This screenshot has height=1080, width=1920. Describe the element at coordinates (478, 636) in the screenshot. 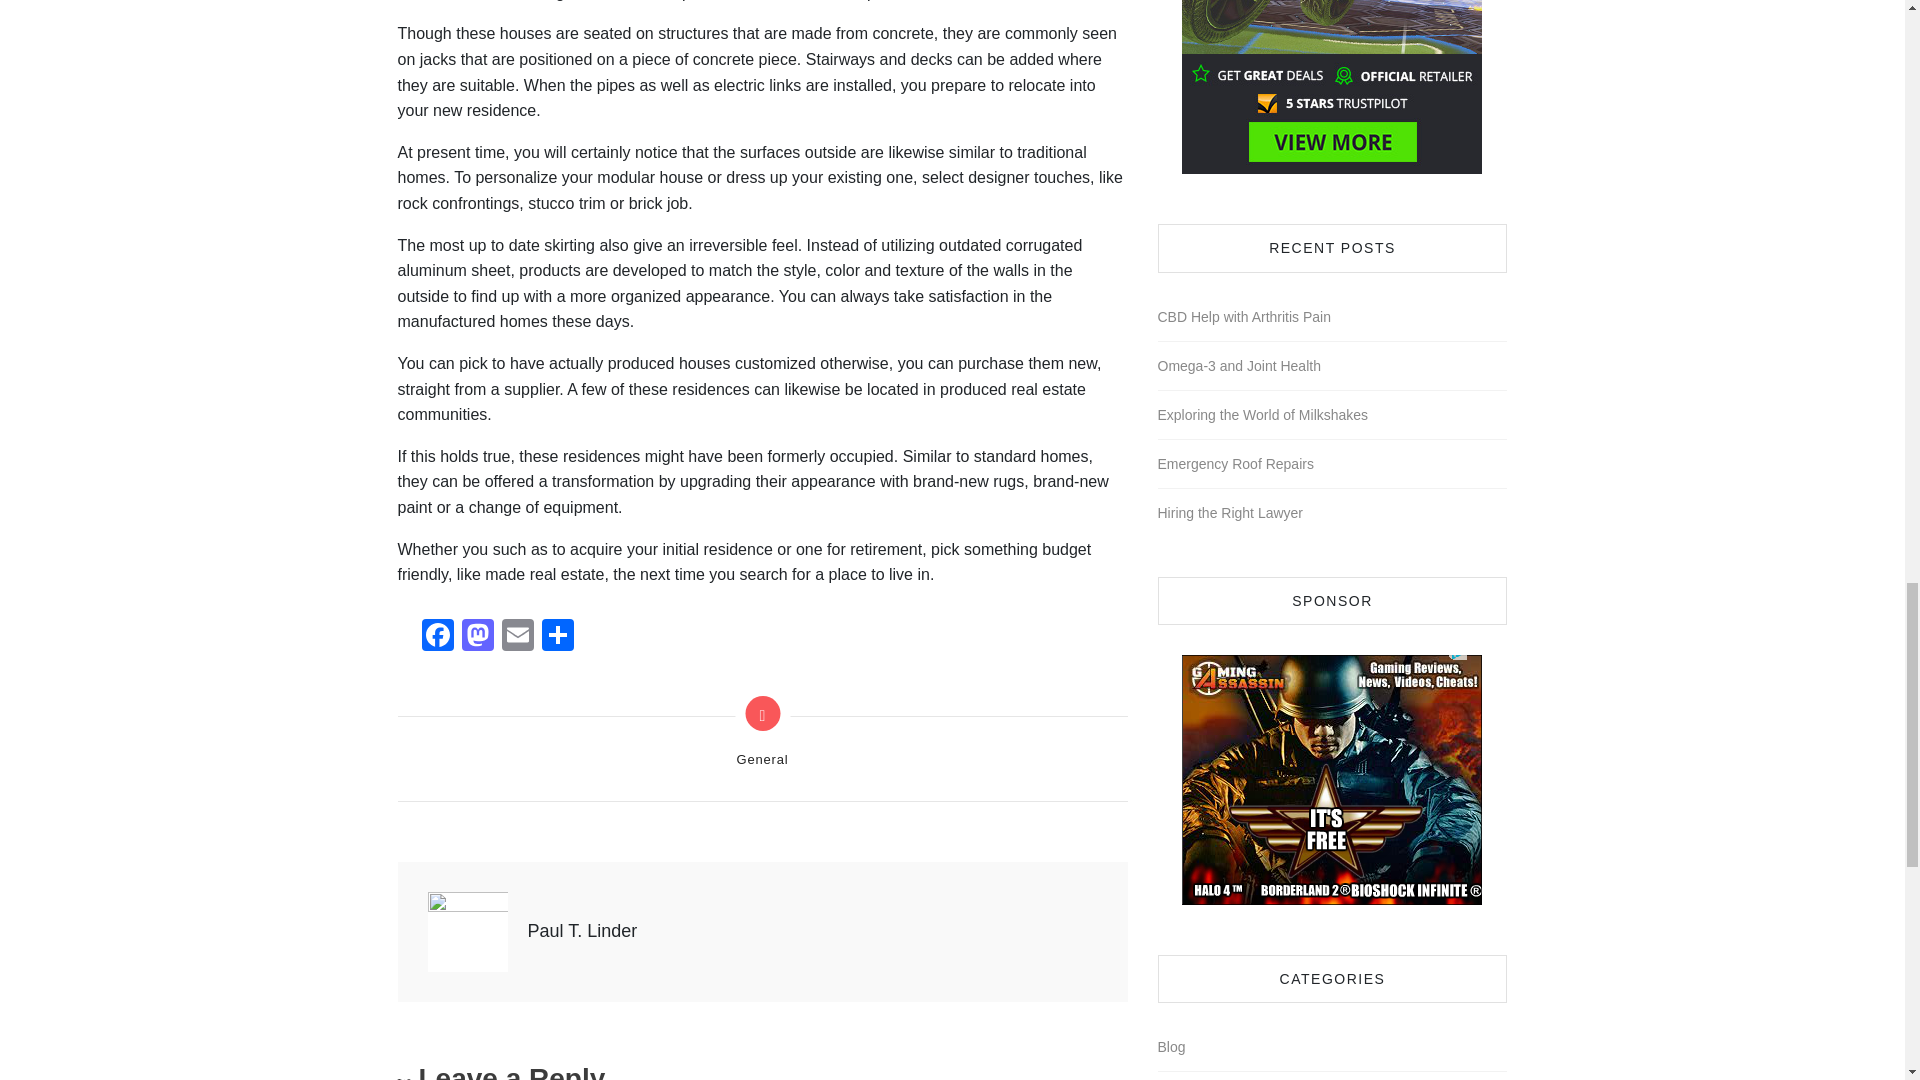

I see `Mastodon` at that location.